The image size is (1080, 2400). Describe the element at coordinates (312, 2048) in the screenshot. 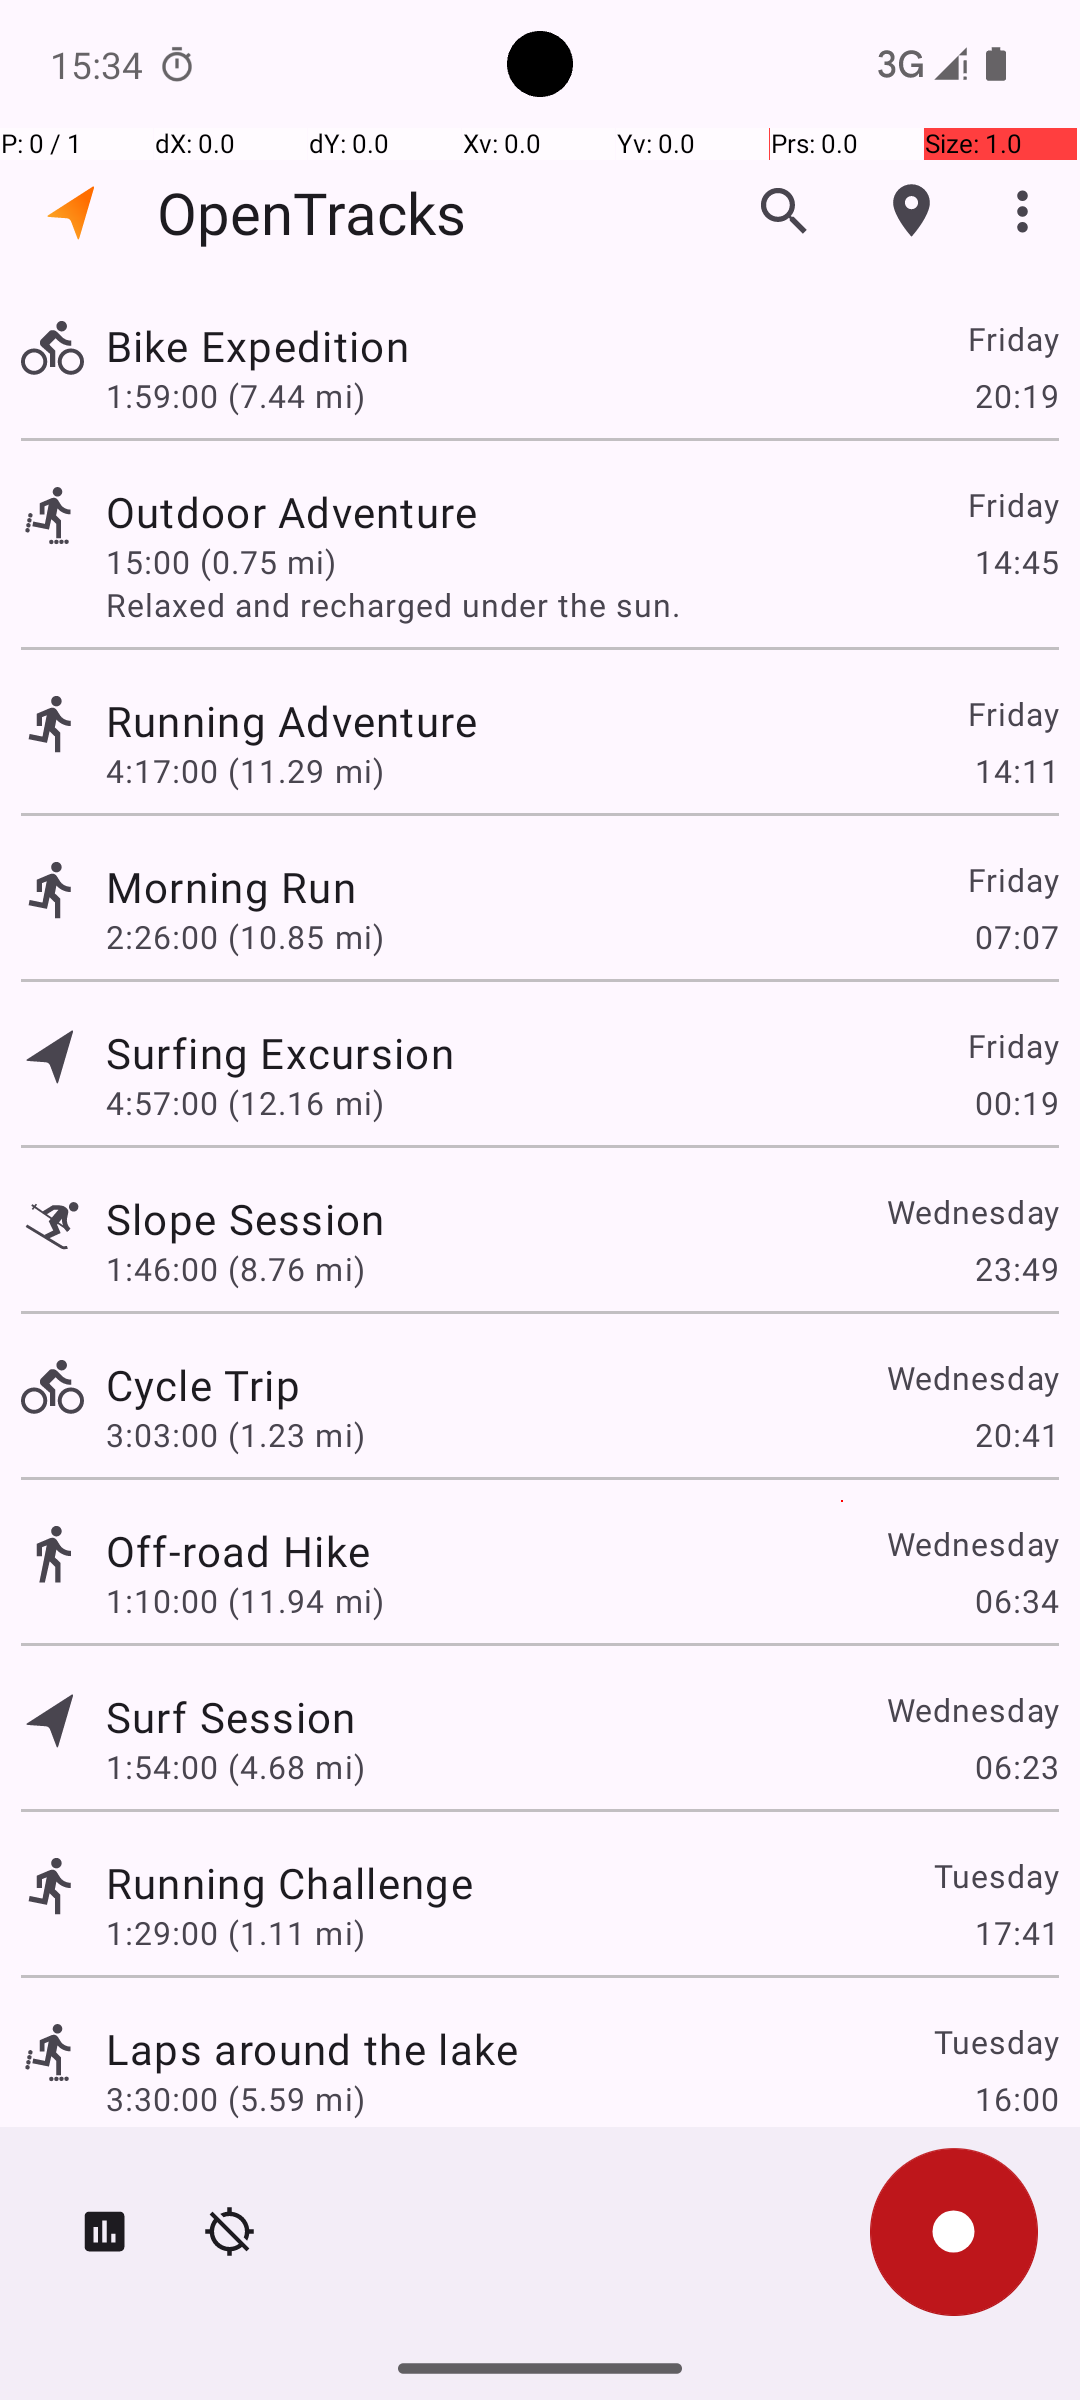

I see `Laps around the lake` at that location.